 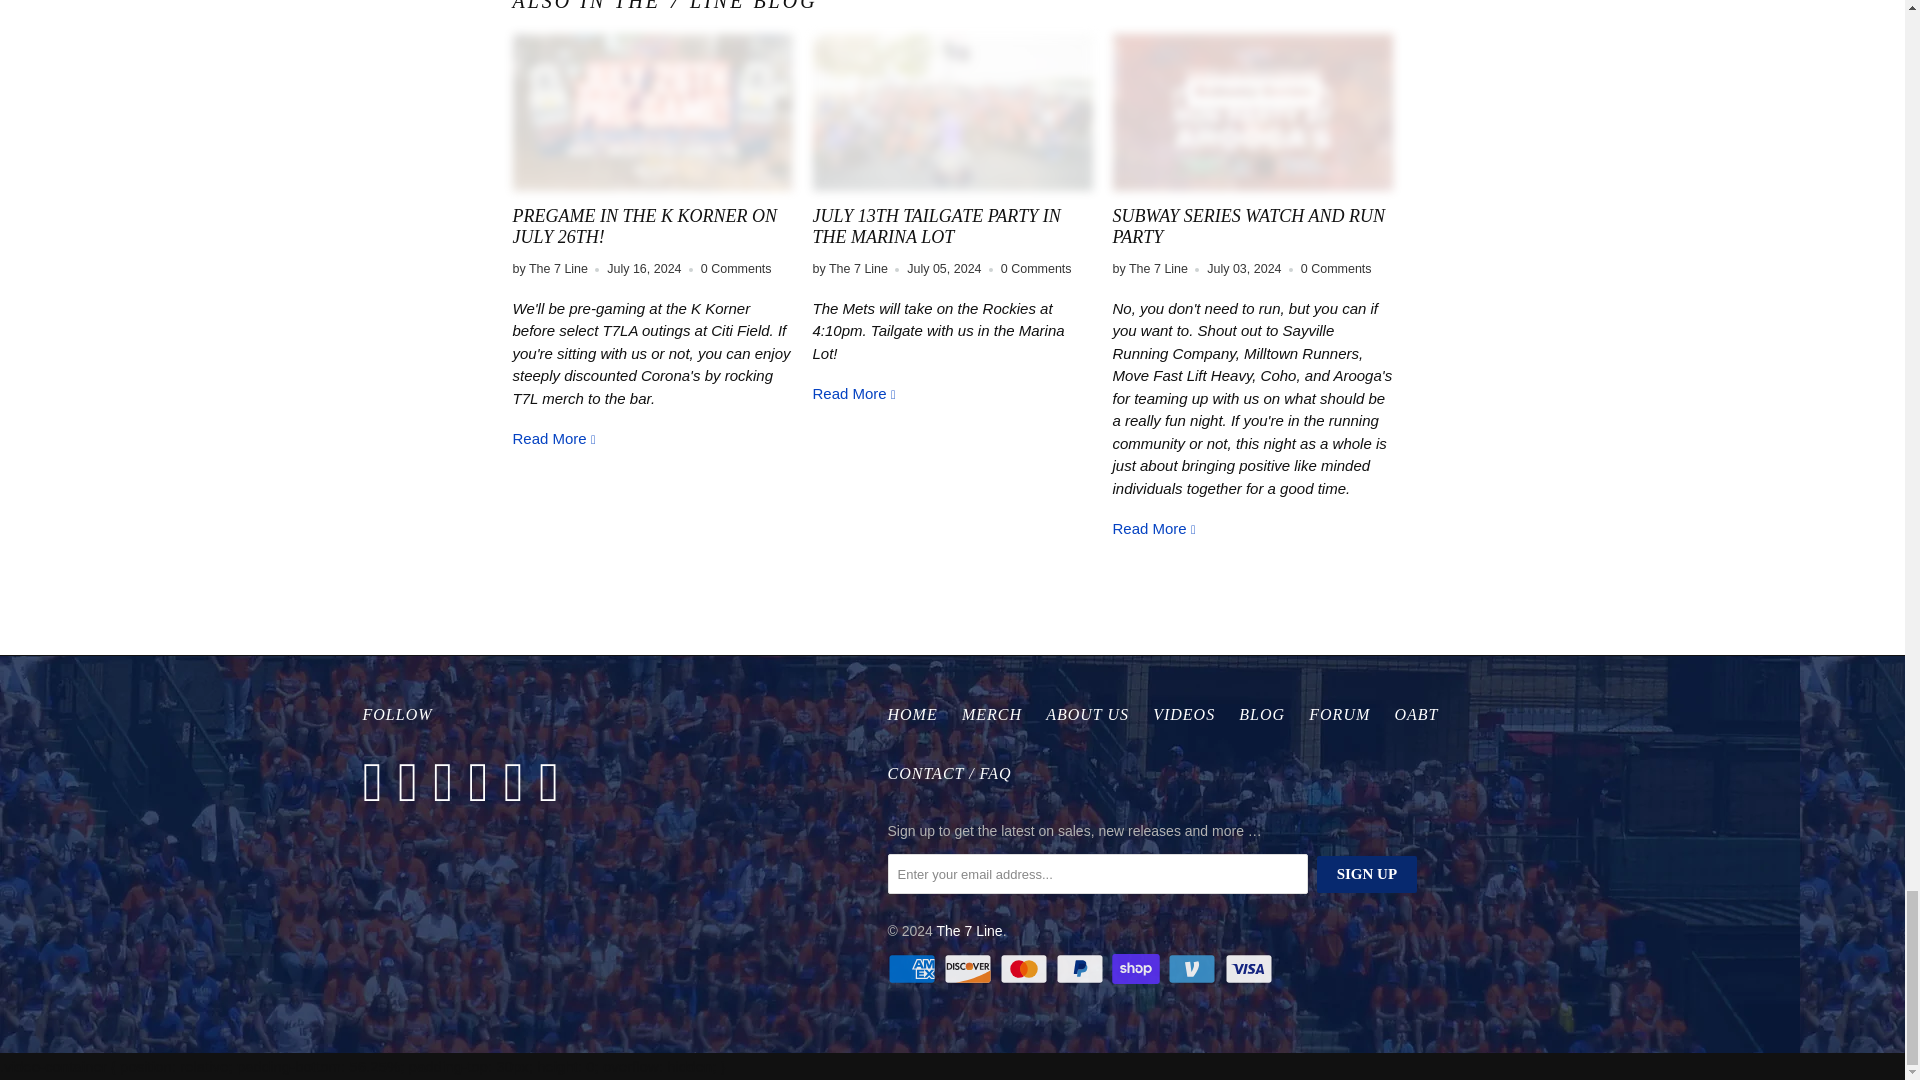 What do you see at coordinates (1248, 227) in the screenshot?
I see `Subway Series Watch and Run Party` at bounding box center [1248, 227].